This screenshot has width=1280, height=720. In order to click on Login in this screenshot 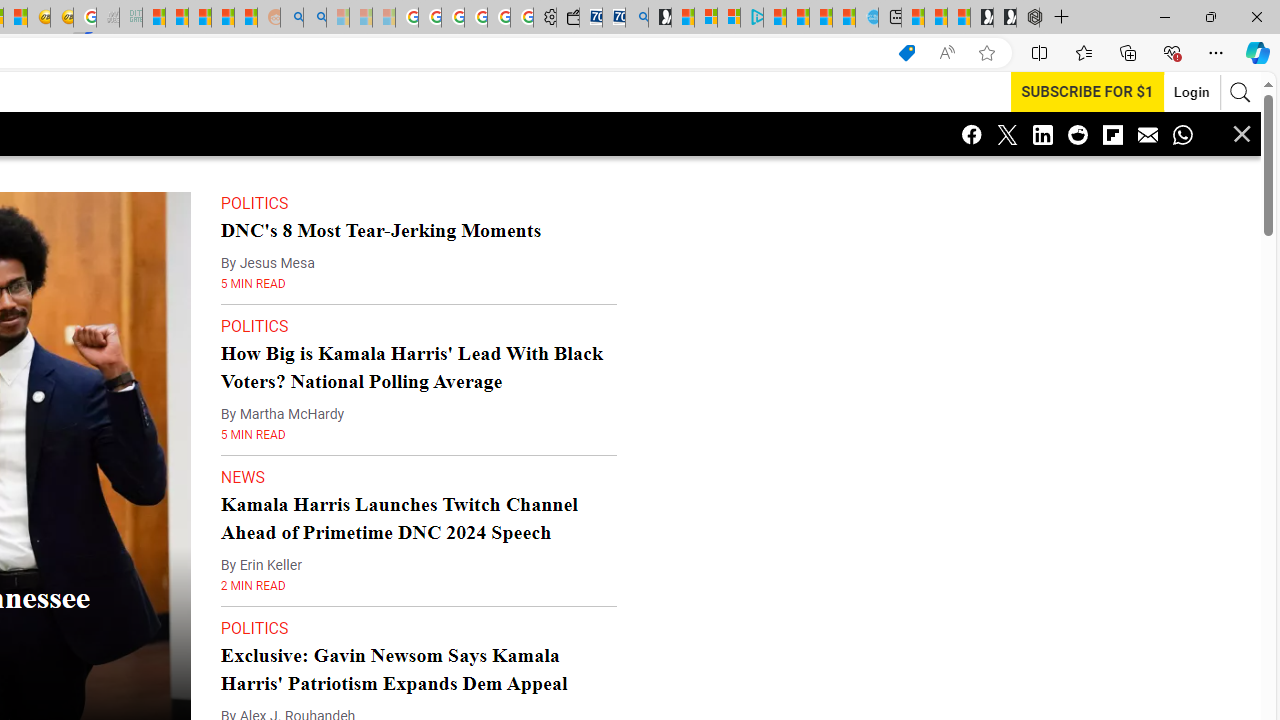, I will do `click(1192, 92)`.